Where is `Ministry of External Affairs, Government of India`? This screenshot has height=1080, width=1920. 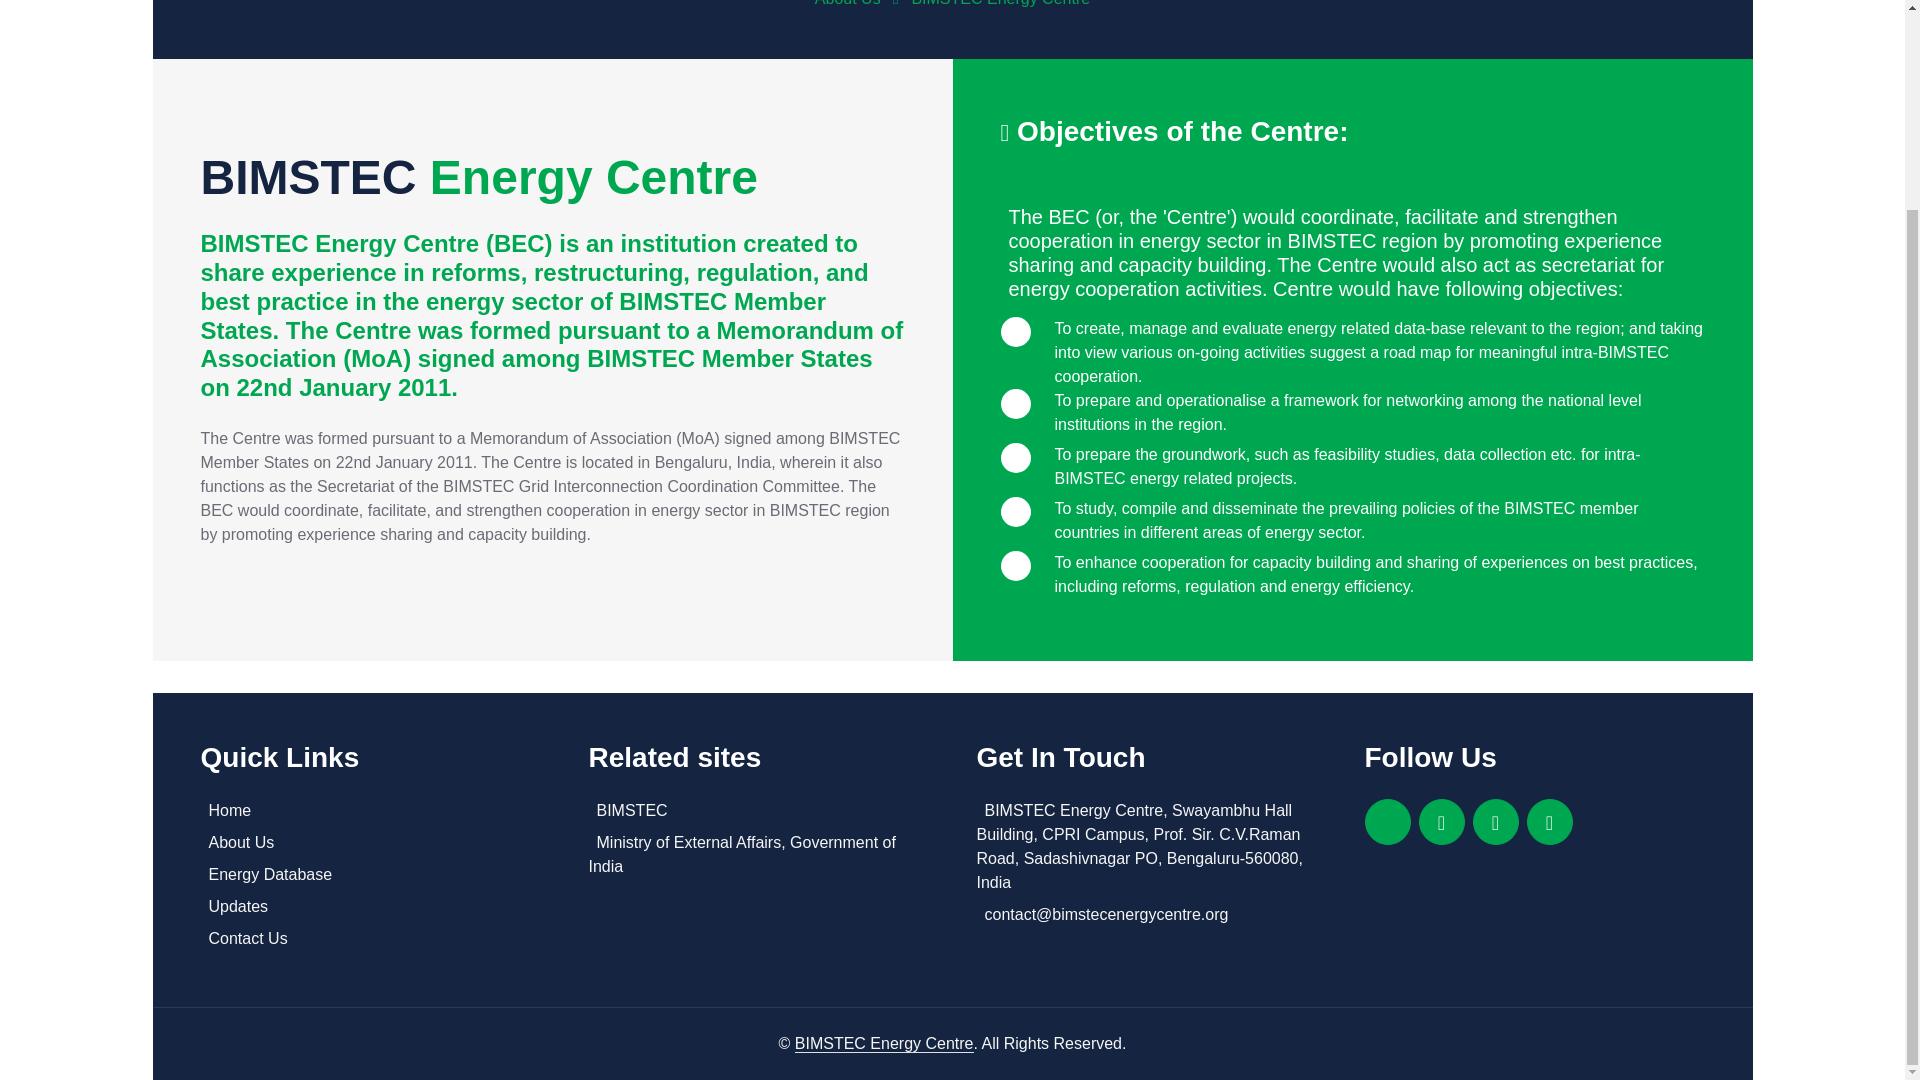 Ministry of External Affairs, Government of India is located at coordinates (757, 854).